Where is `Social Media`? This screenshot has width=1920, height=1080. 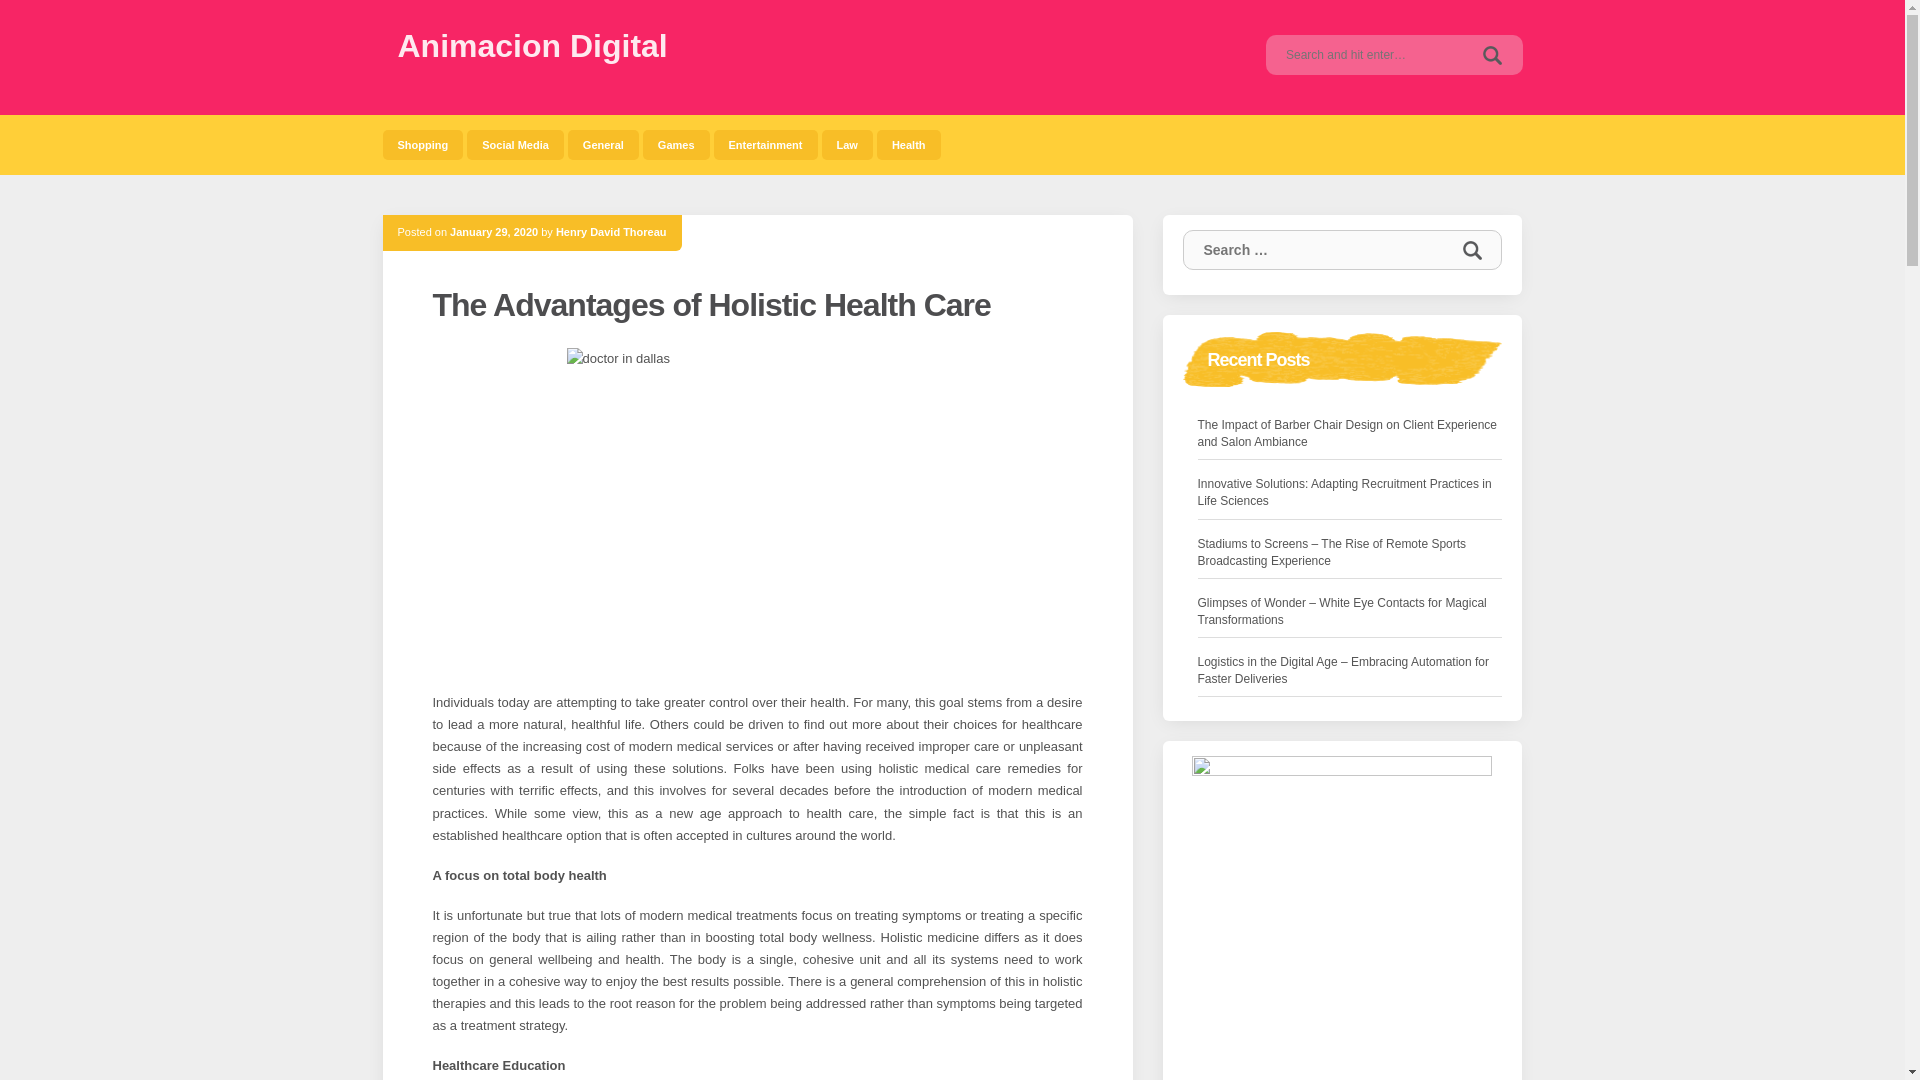
Social Media is located at coordinates (515, 144).